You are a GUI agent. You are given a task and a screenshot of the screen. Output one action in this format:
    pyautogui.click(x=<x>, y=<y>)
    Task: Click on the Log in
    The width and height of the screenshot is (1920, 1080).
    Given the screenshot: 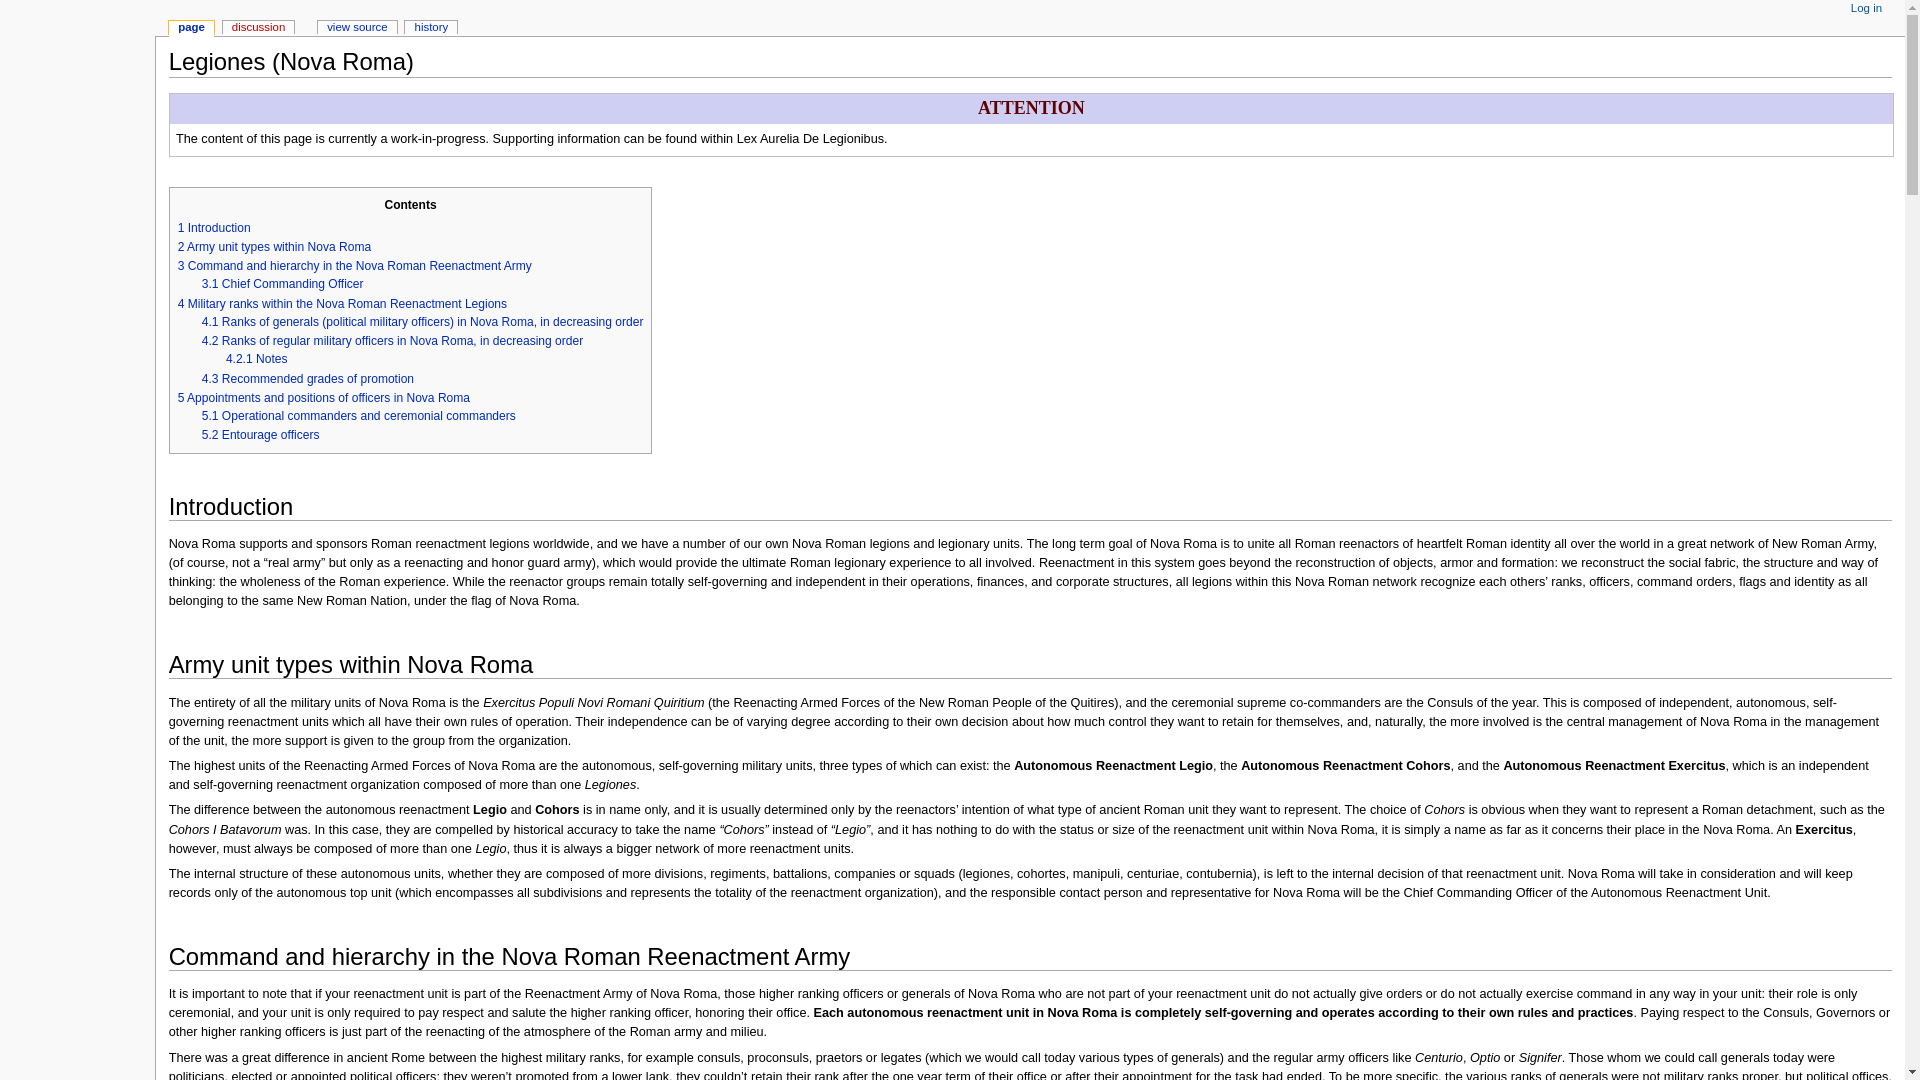 What is the action you would take?
    pyautogui.click(x=1866, y=9)
    